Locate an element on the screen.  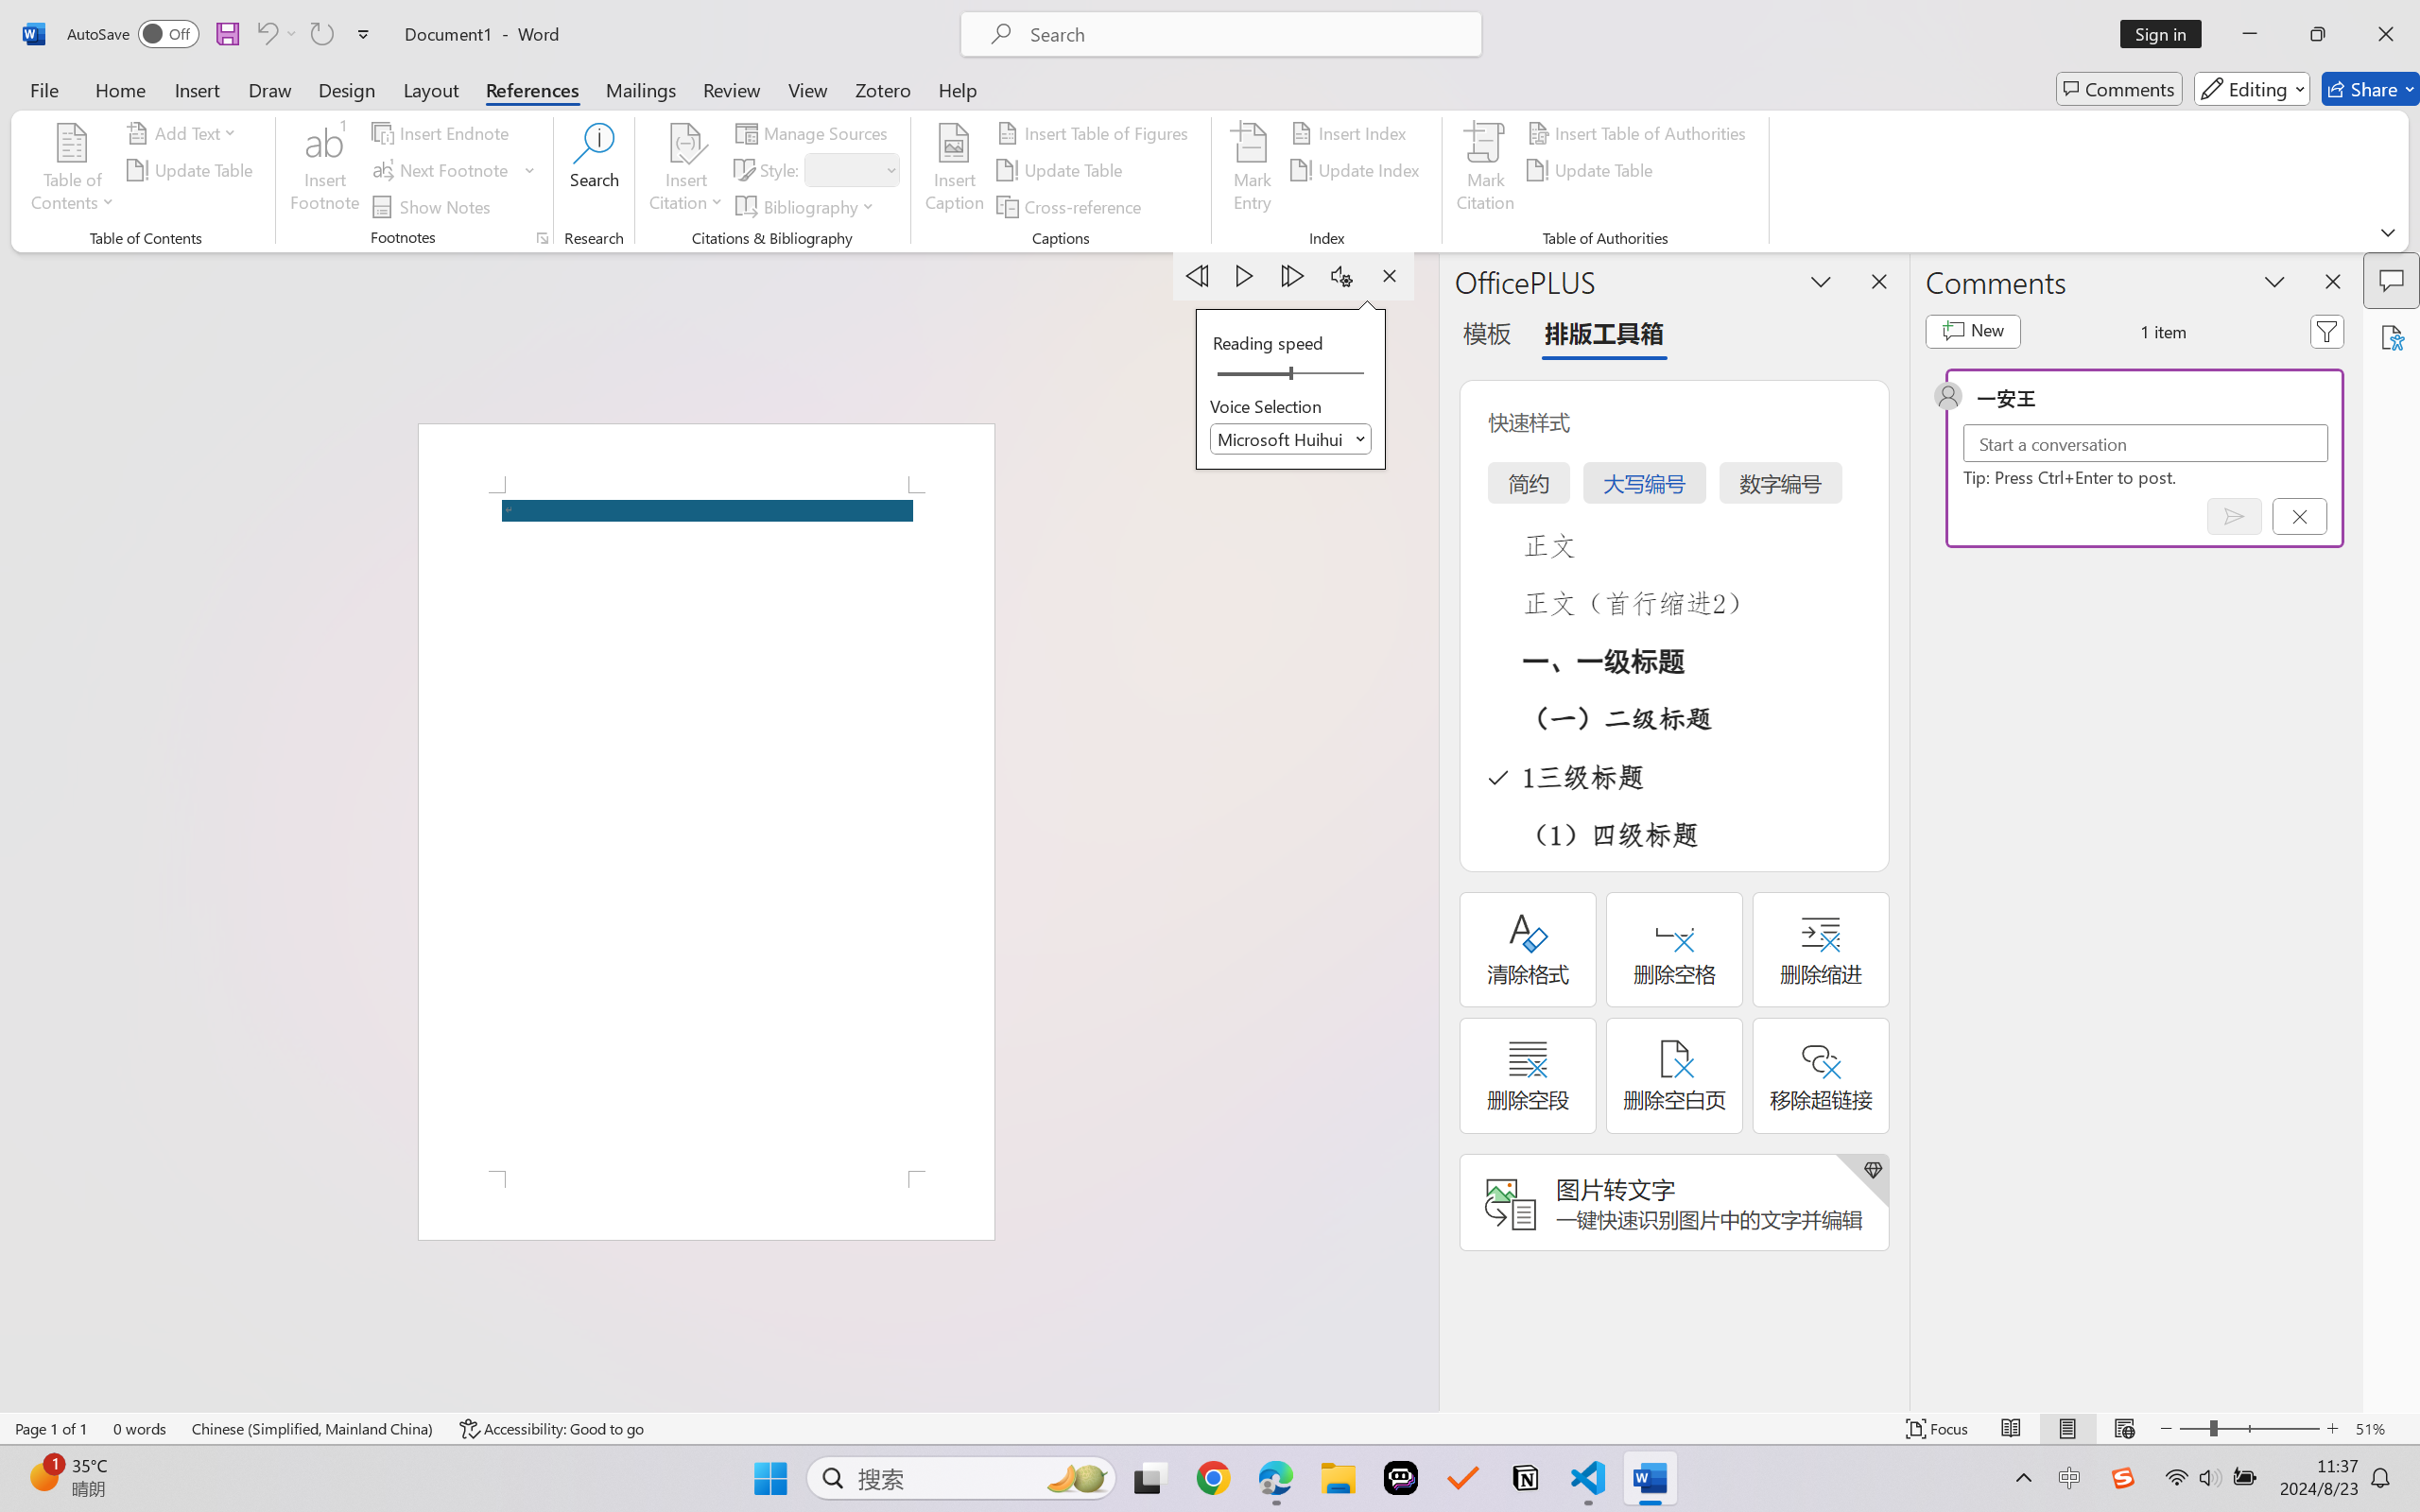
Cancel is located at coordinates (2299, 516).